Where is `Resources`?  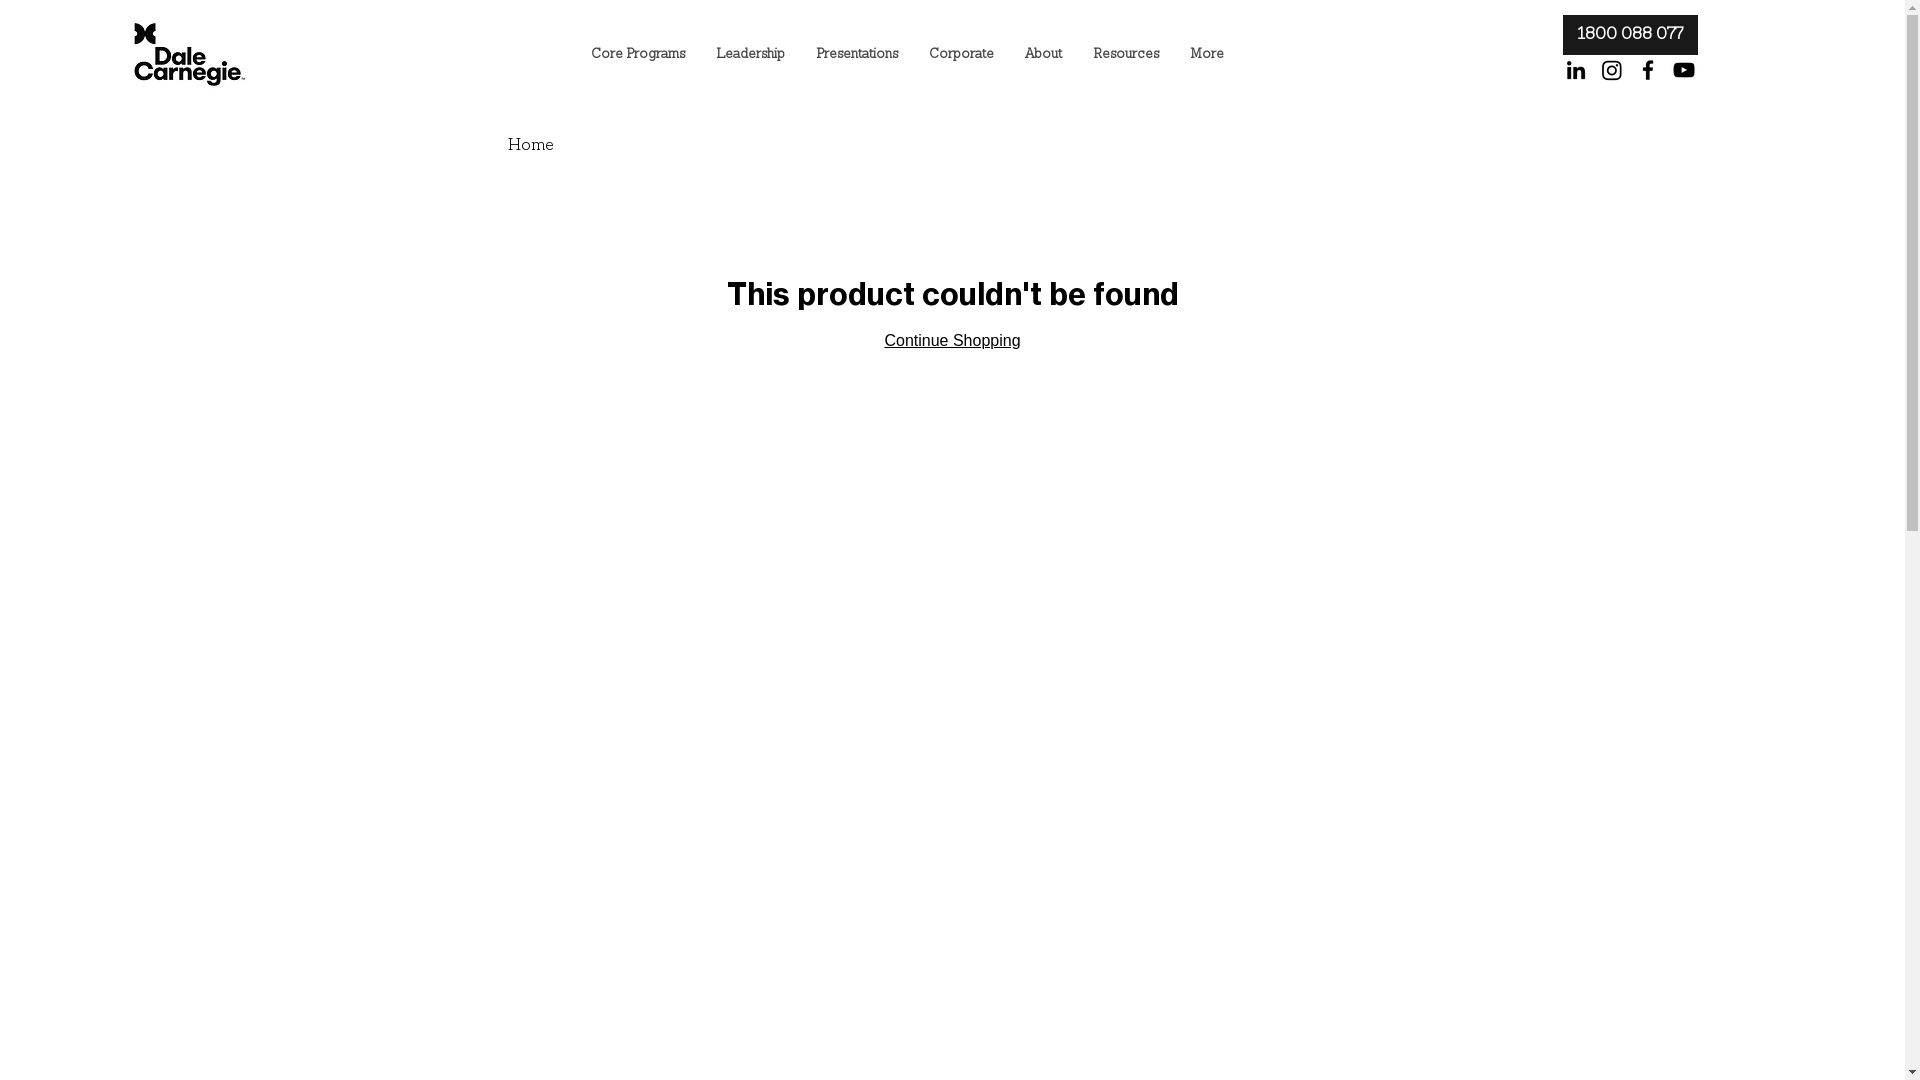 Resources is located at coordinates (1126, 55).